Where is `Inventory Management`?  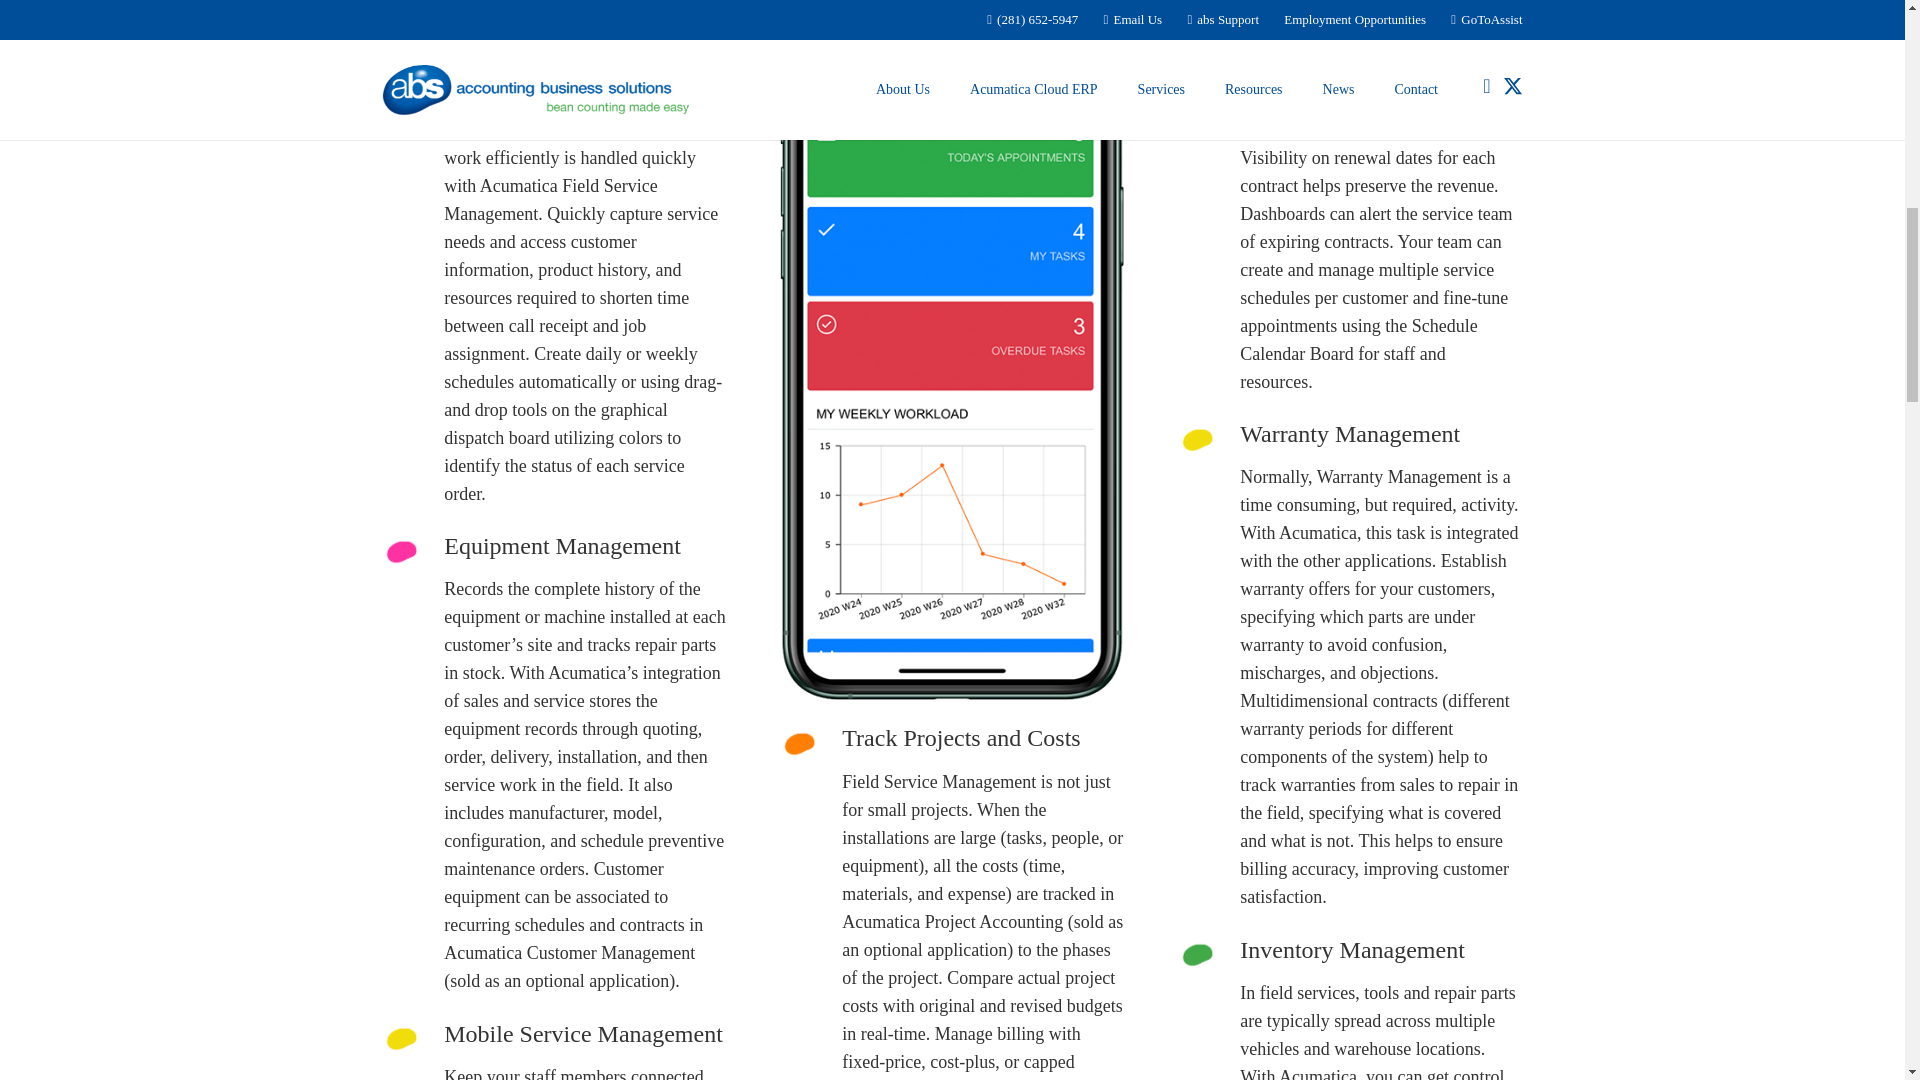
Inventory Management is located at coordinates (1381, 956).